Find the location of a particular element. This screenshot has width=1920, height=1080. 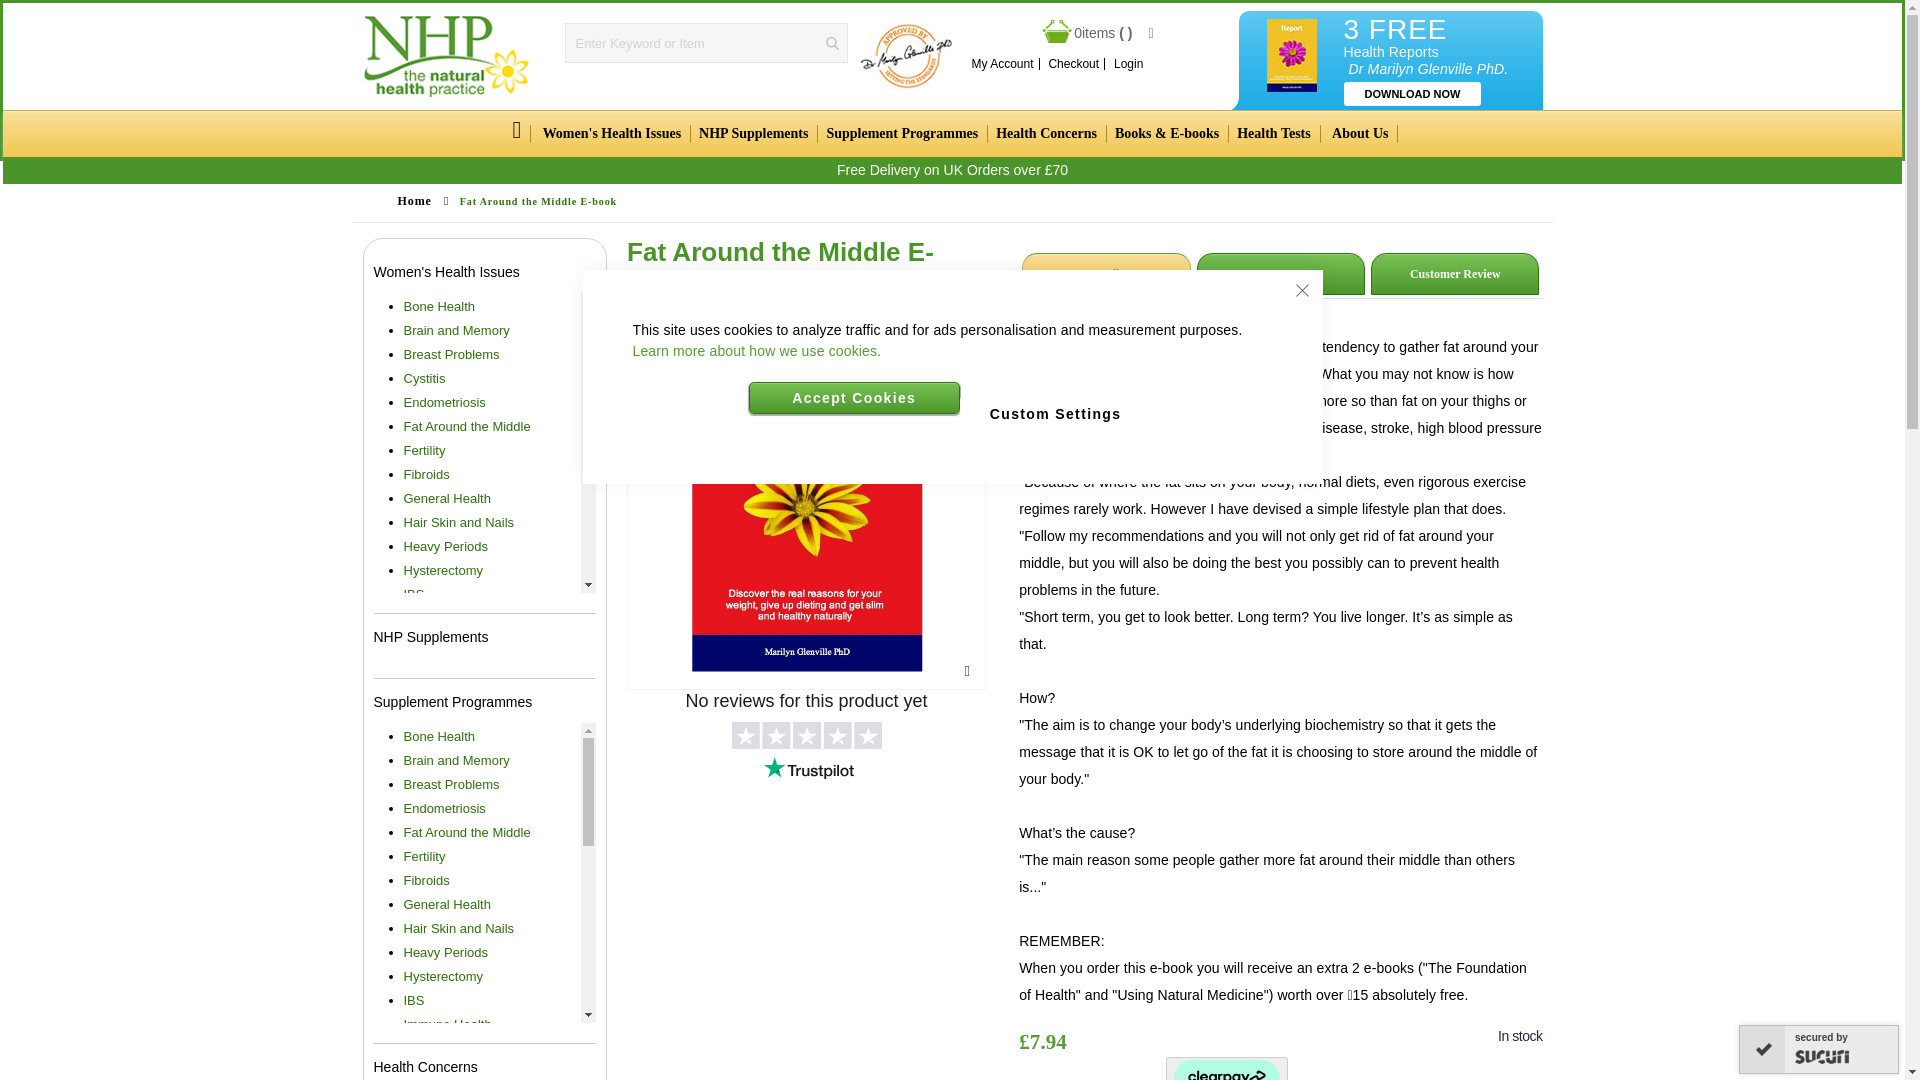

Go to Home Page is located at coordinates (414, 201).